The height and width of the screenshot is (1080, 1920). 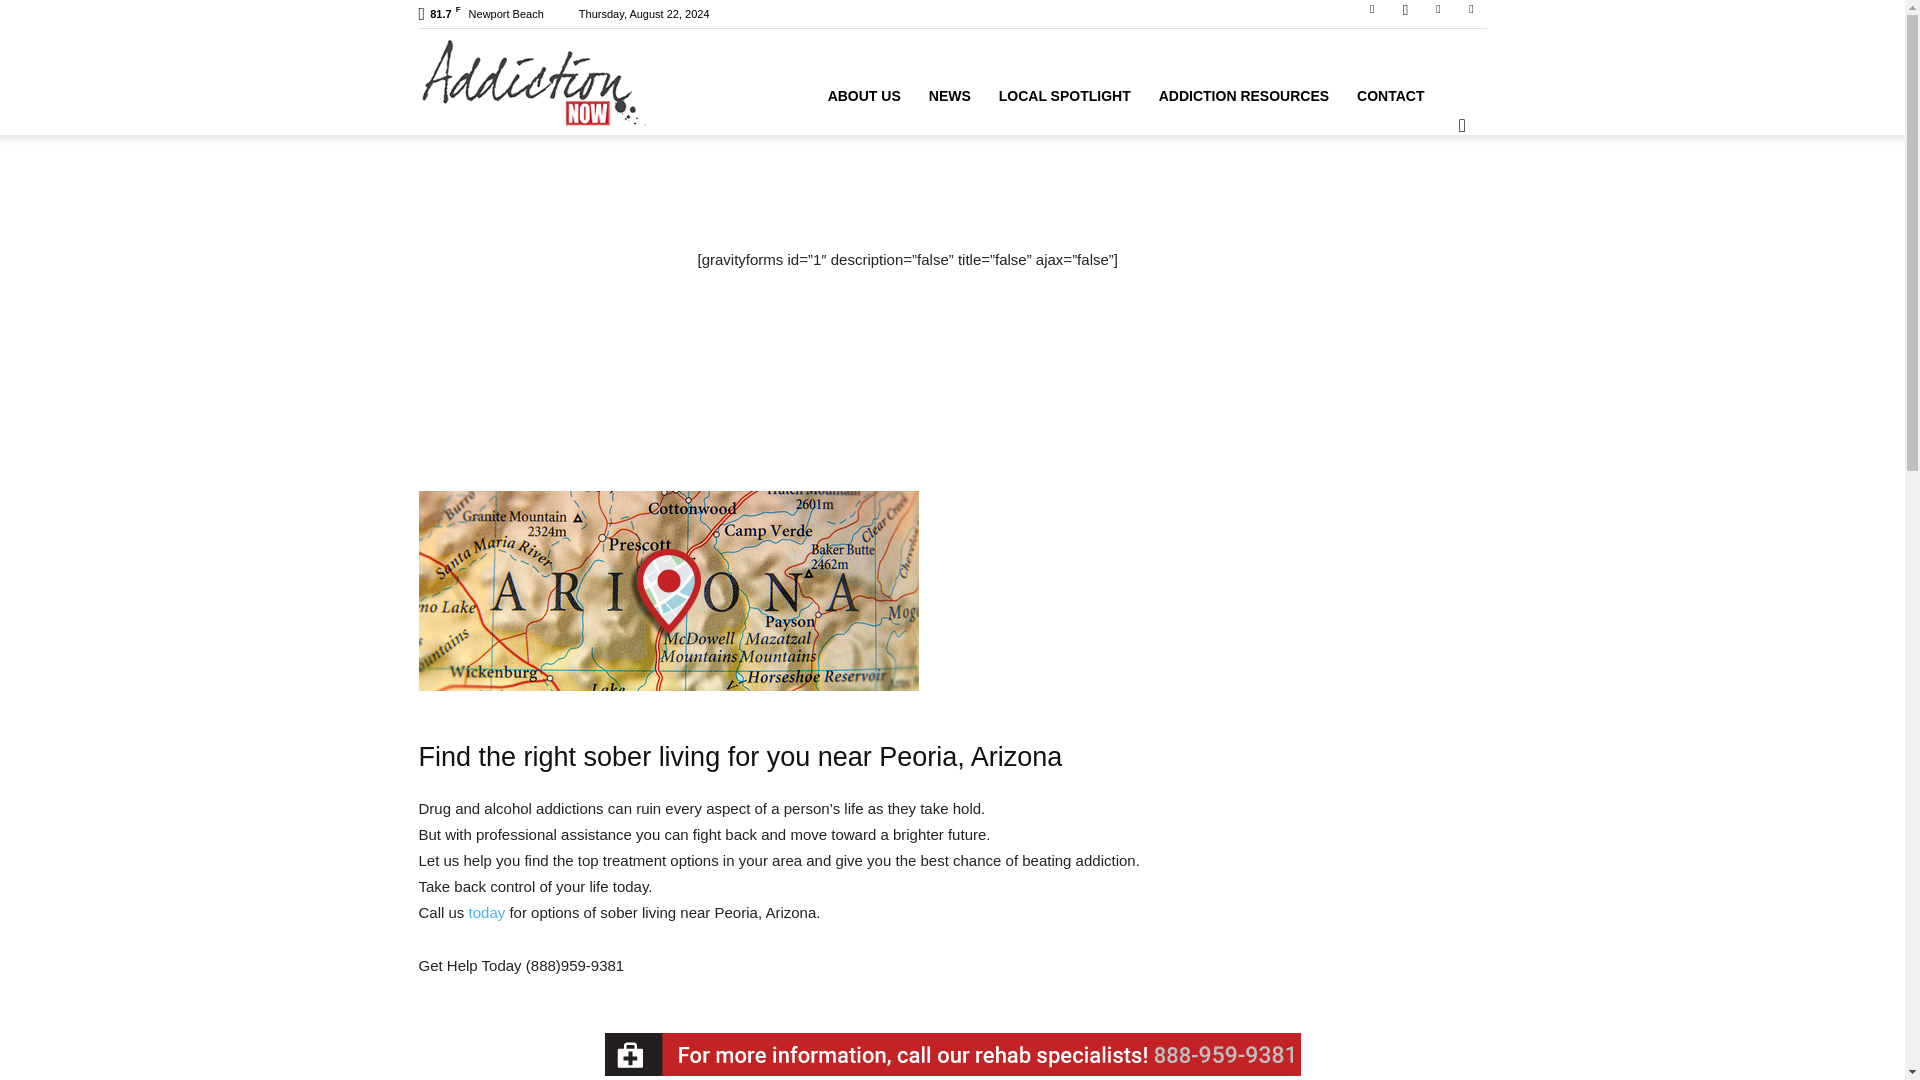 I want to click on ADDICTION RESOURCES, so click(x=1243, y=96).